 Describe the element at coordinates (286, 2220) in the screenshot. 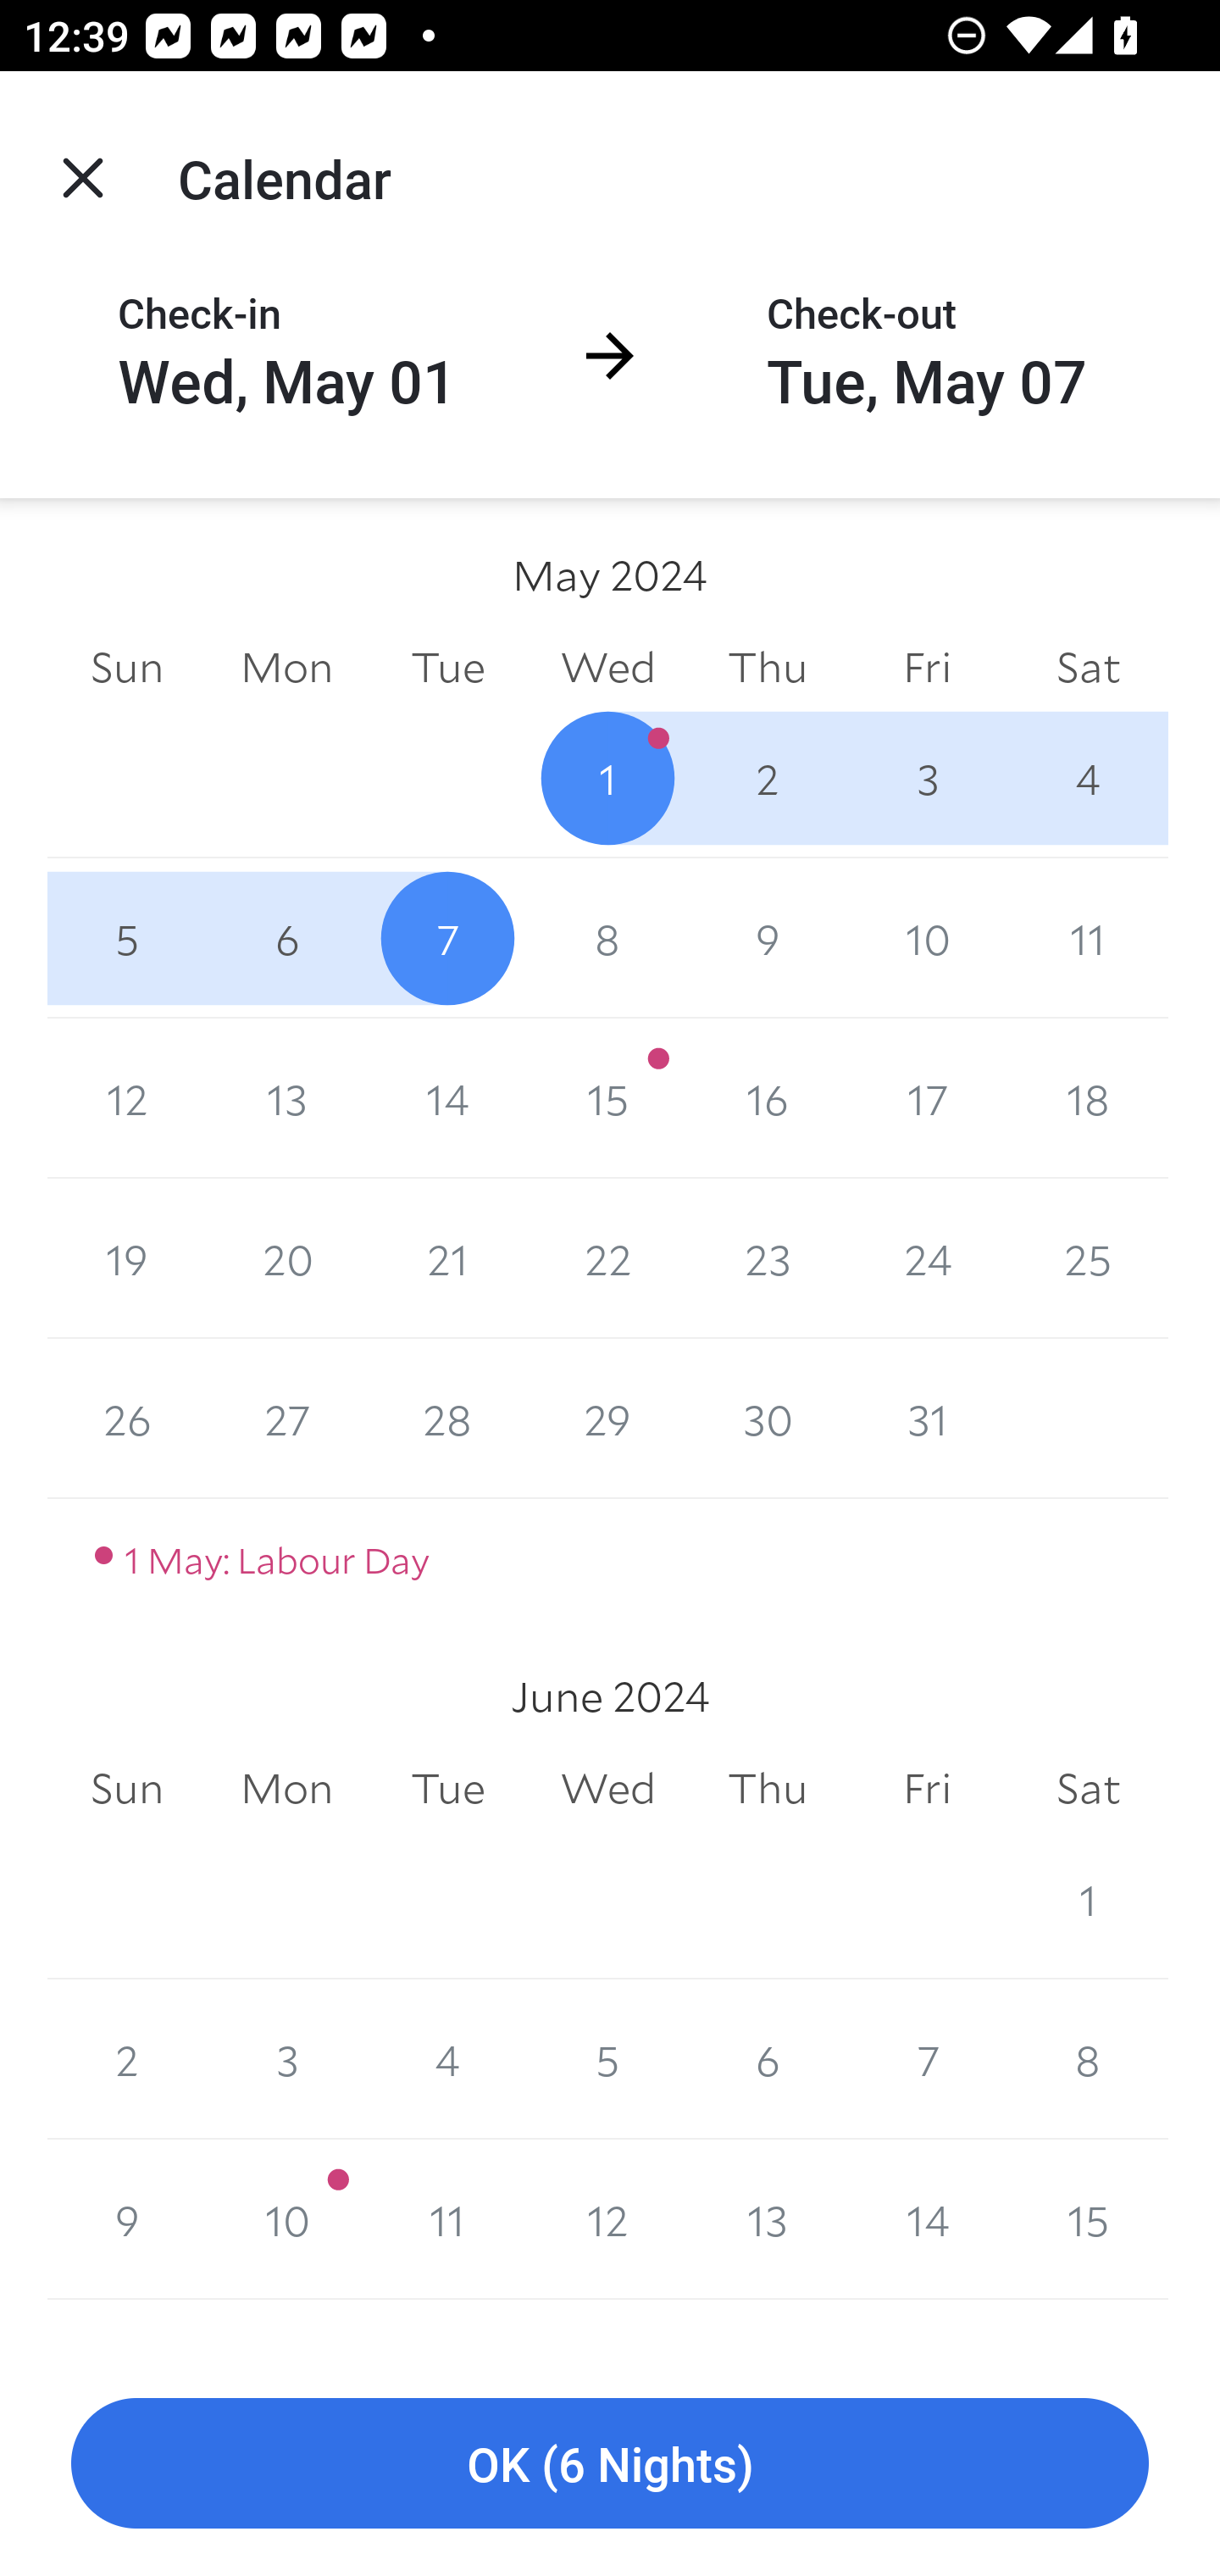

I see `10 10 June 2024` at that location.